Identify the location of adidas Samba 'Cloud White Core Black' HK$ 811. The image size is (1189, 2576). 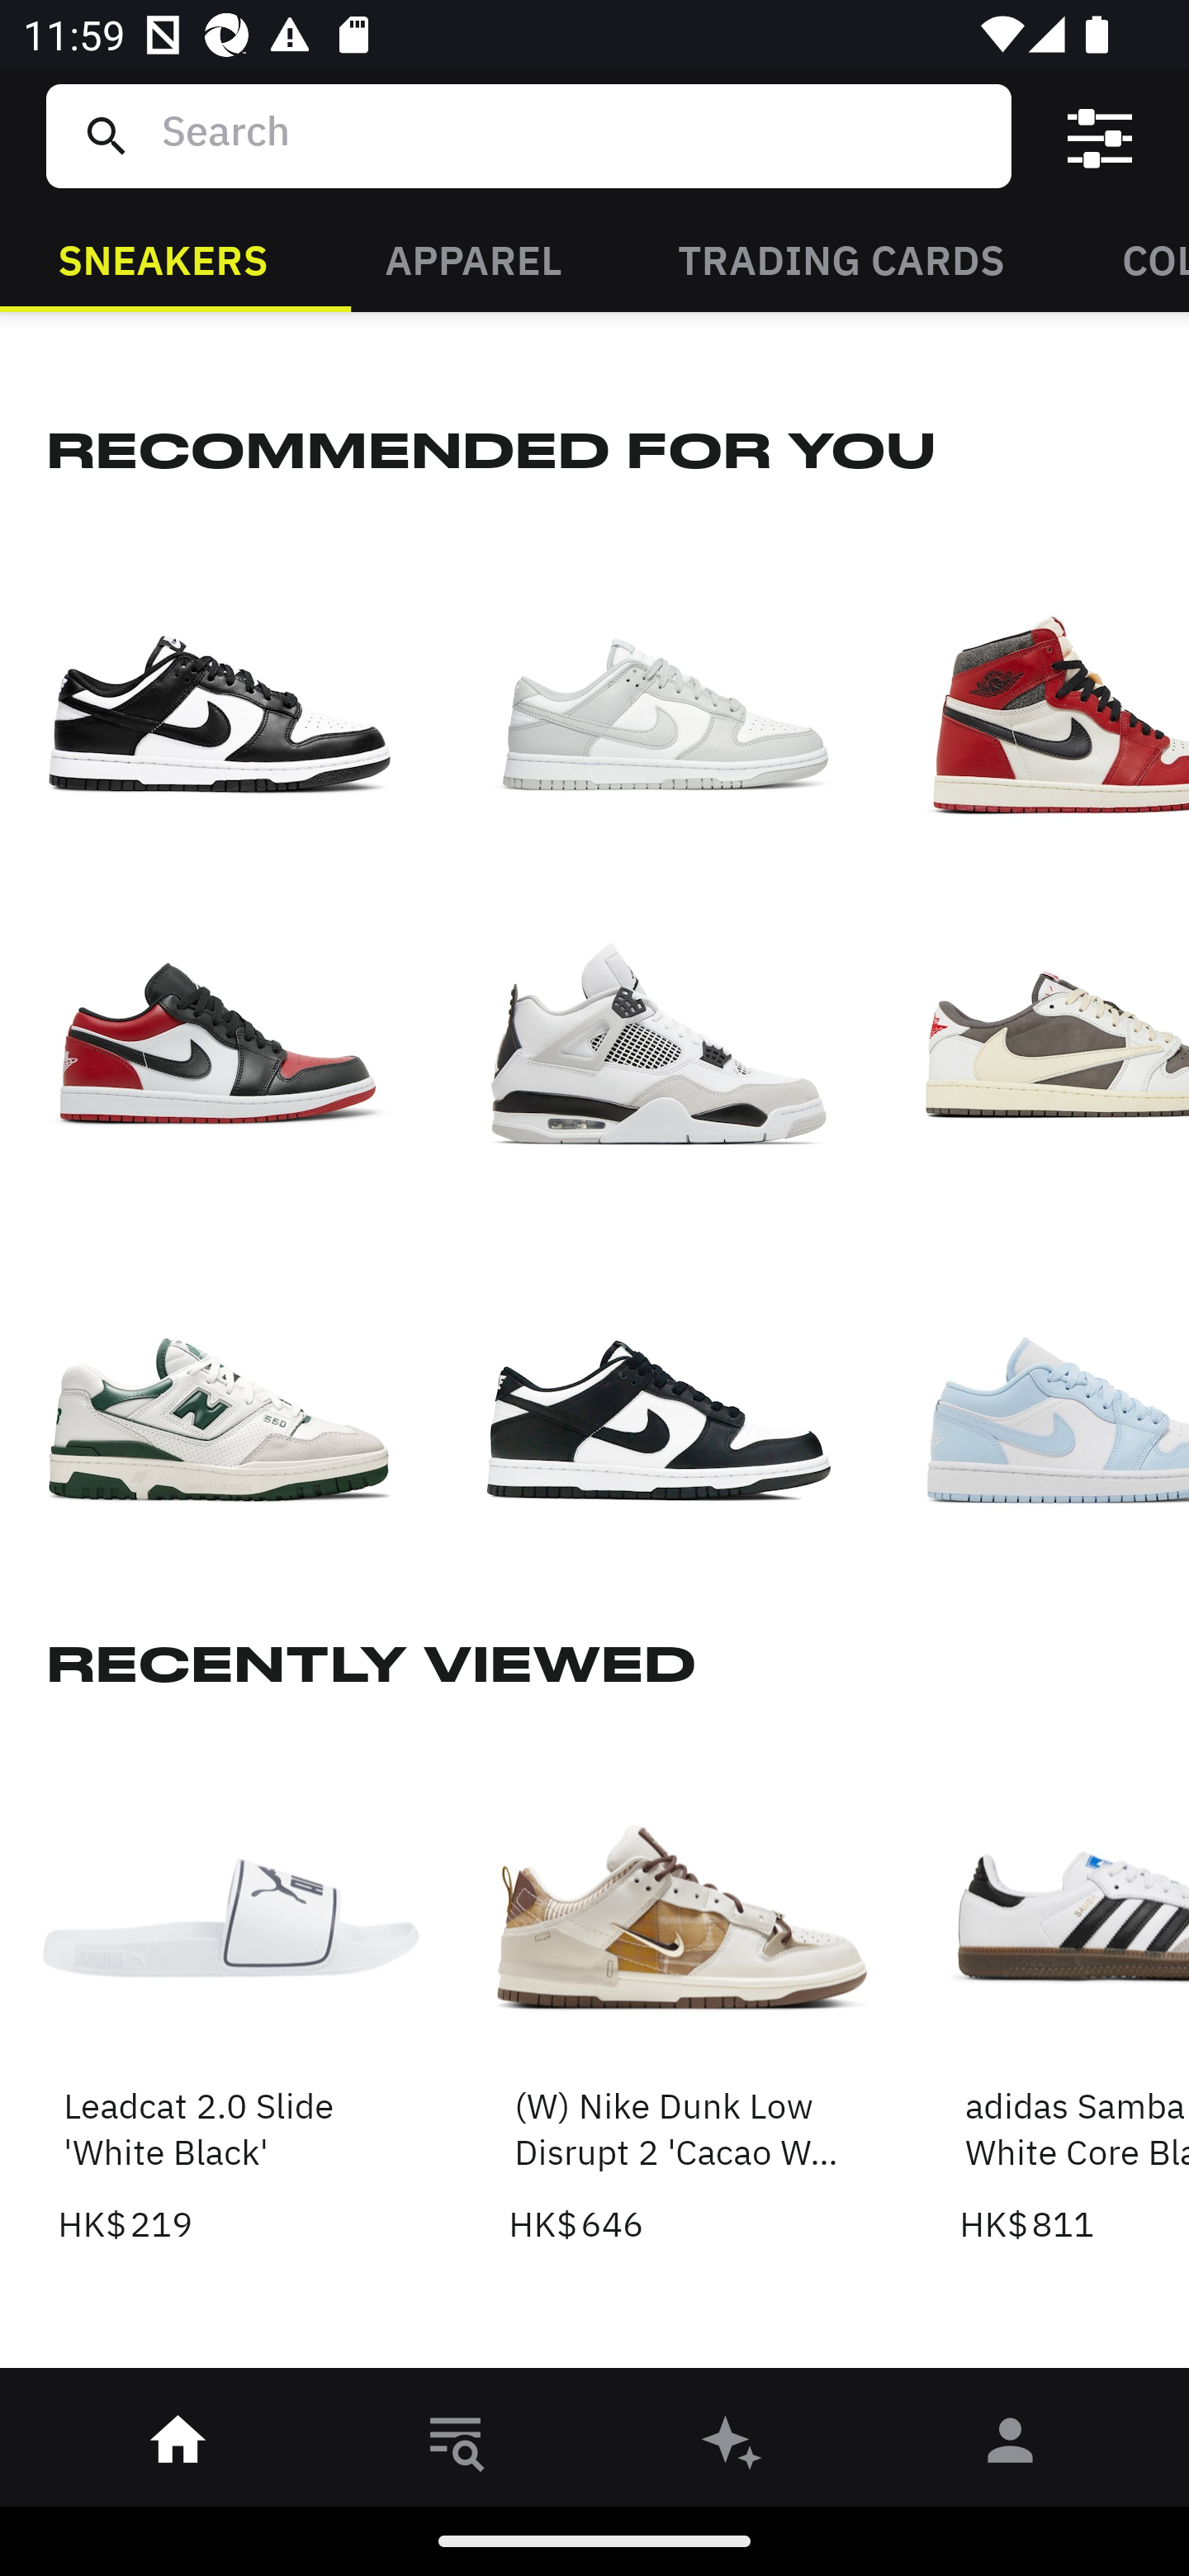
(1074, 1990).